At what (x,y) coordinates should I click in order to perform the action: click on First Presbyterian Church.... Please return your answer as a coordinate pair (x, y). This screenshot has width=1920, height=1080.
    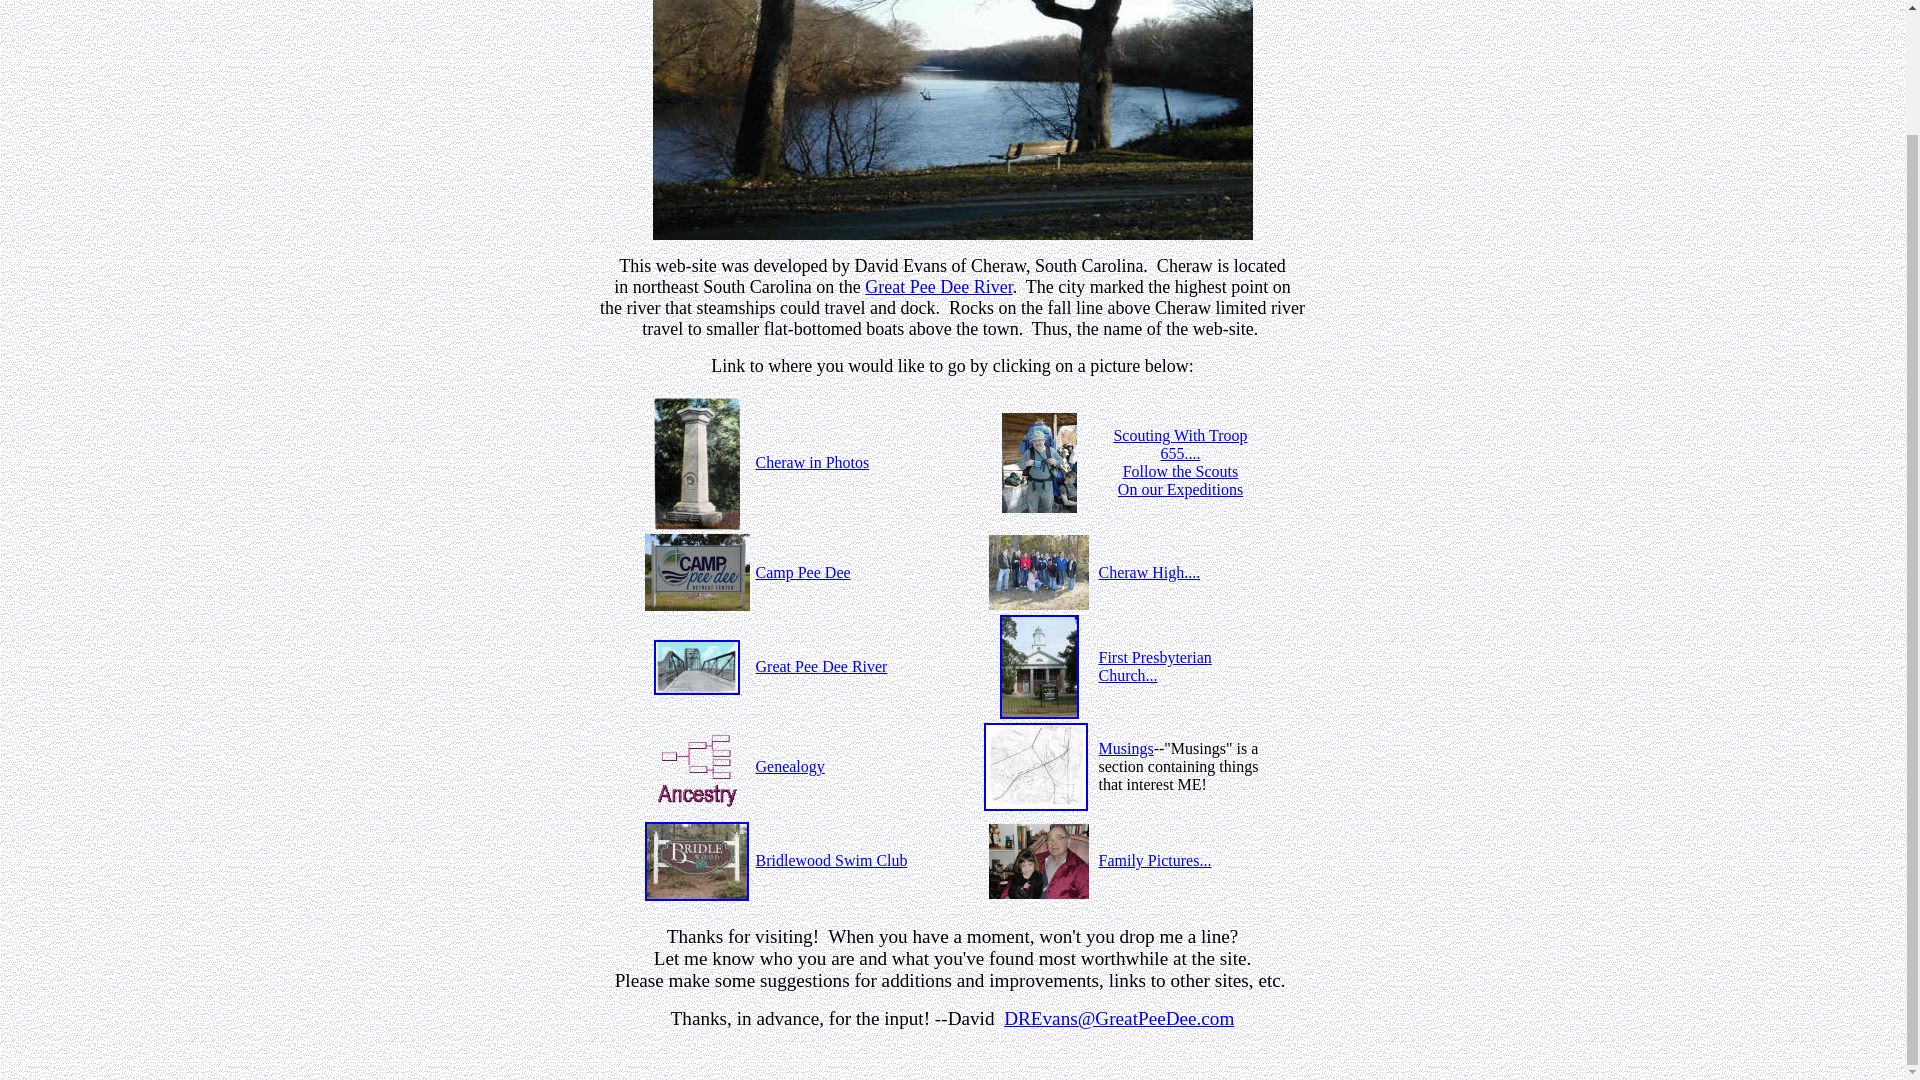
    Looking at the image, I should click on (1154, 666).